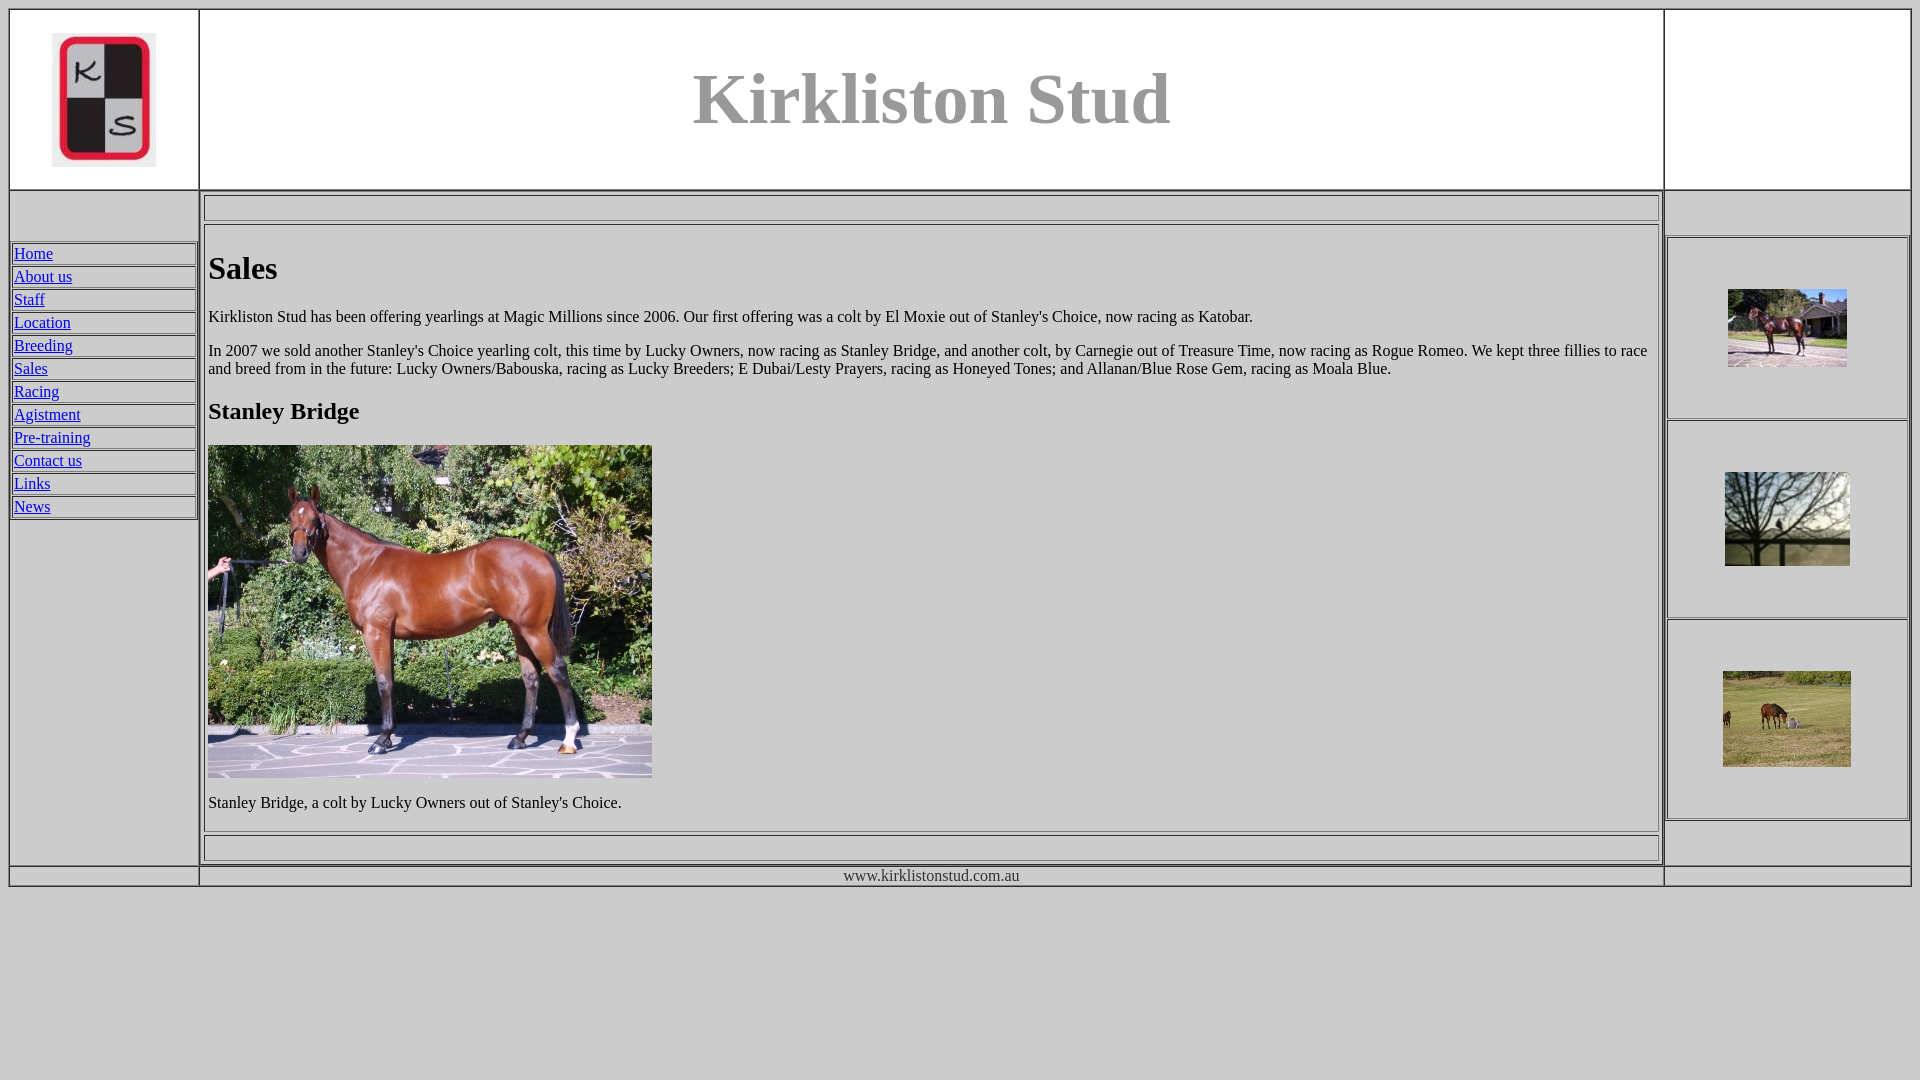  What do you see at coordinates (52, 438) in the screenshot?
I see `Pre-training` at bounding box center [52, 438].